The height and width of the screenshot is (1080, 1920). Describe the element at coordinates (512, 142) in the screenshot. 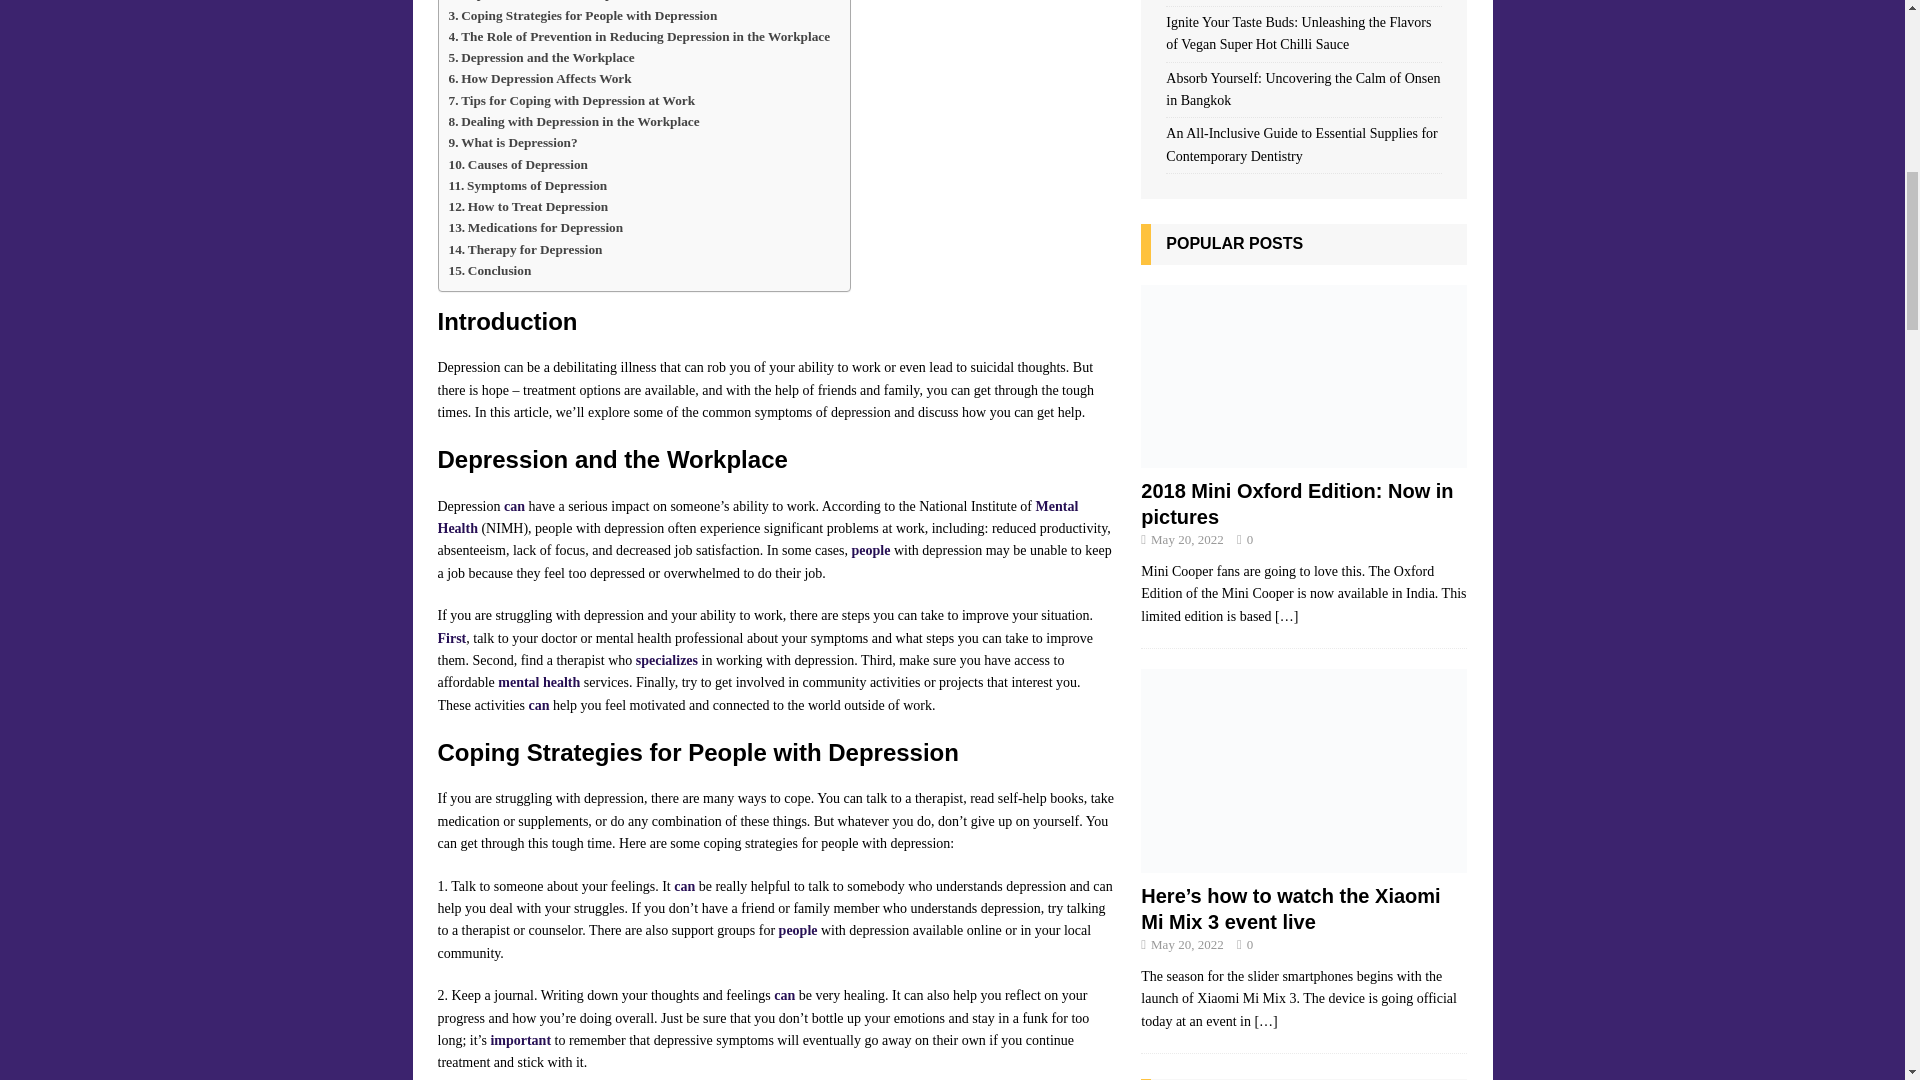

I see `What is Depression?` at that location.